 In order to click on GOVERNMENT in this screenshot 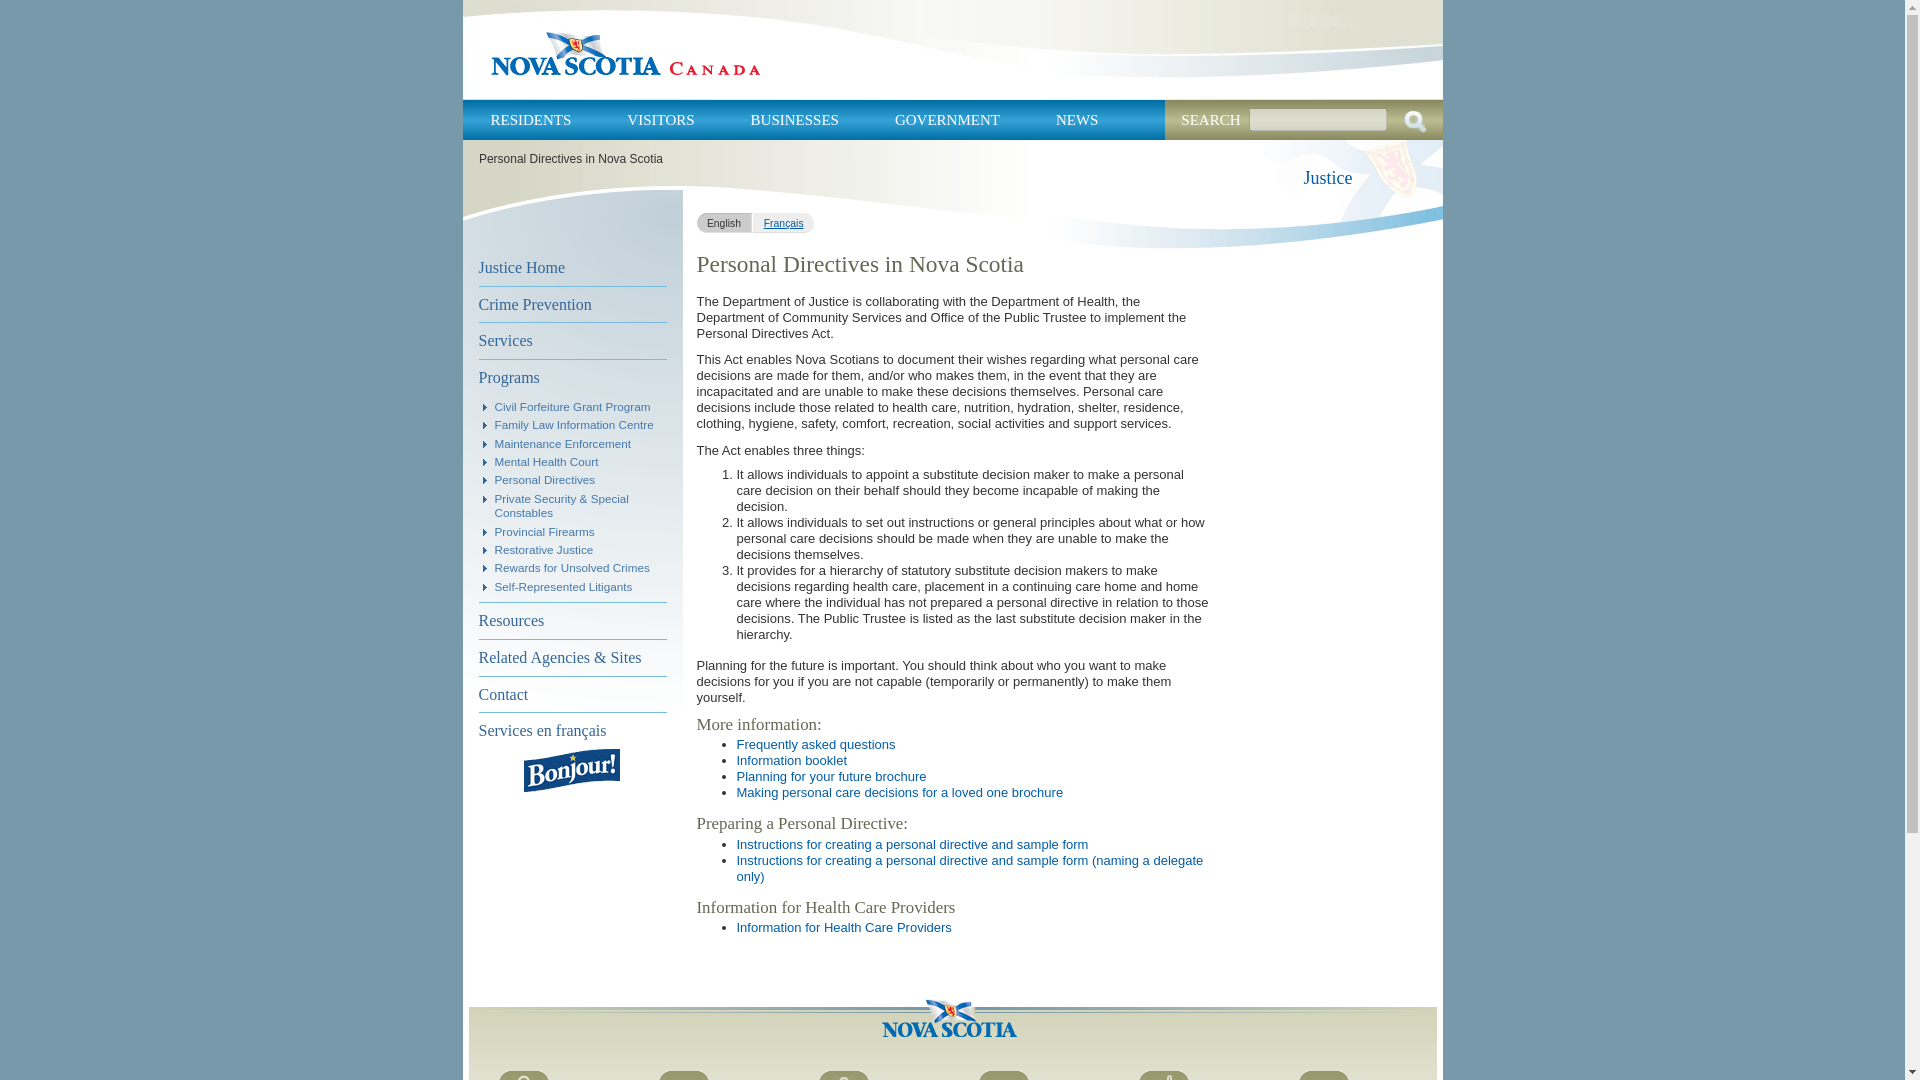, I will do `click(947, 120)`.